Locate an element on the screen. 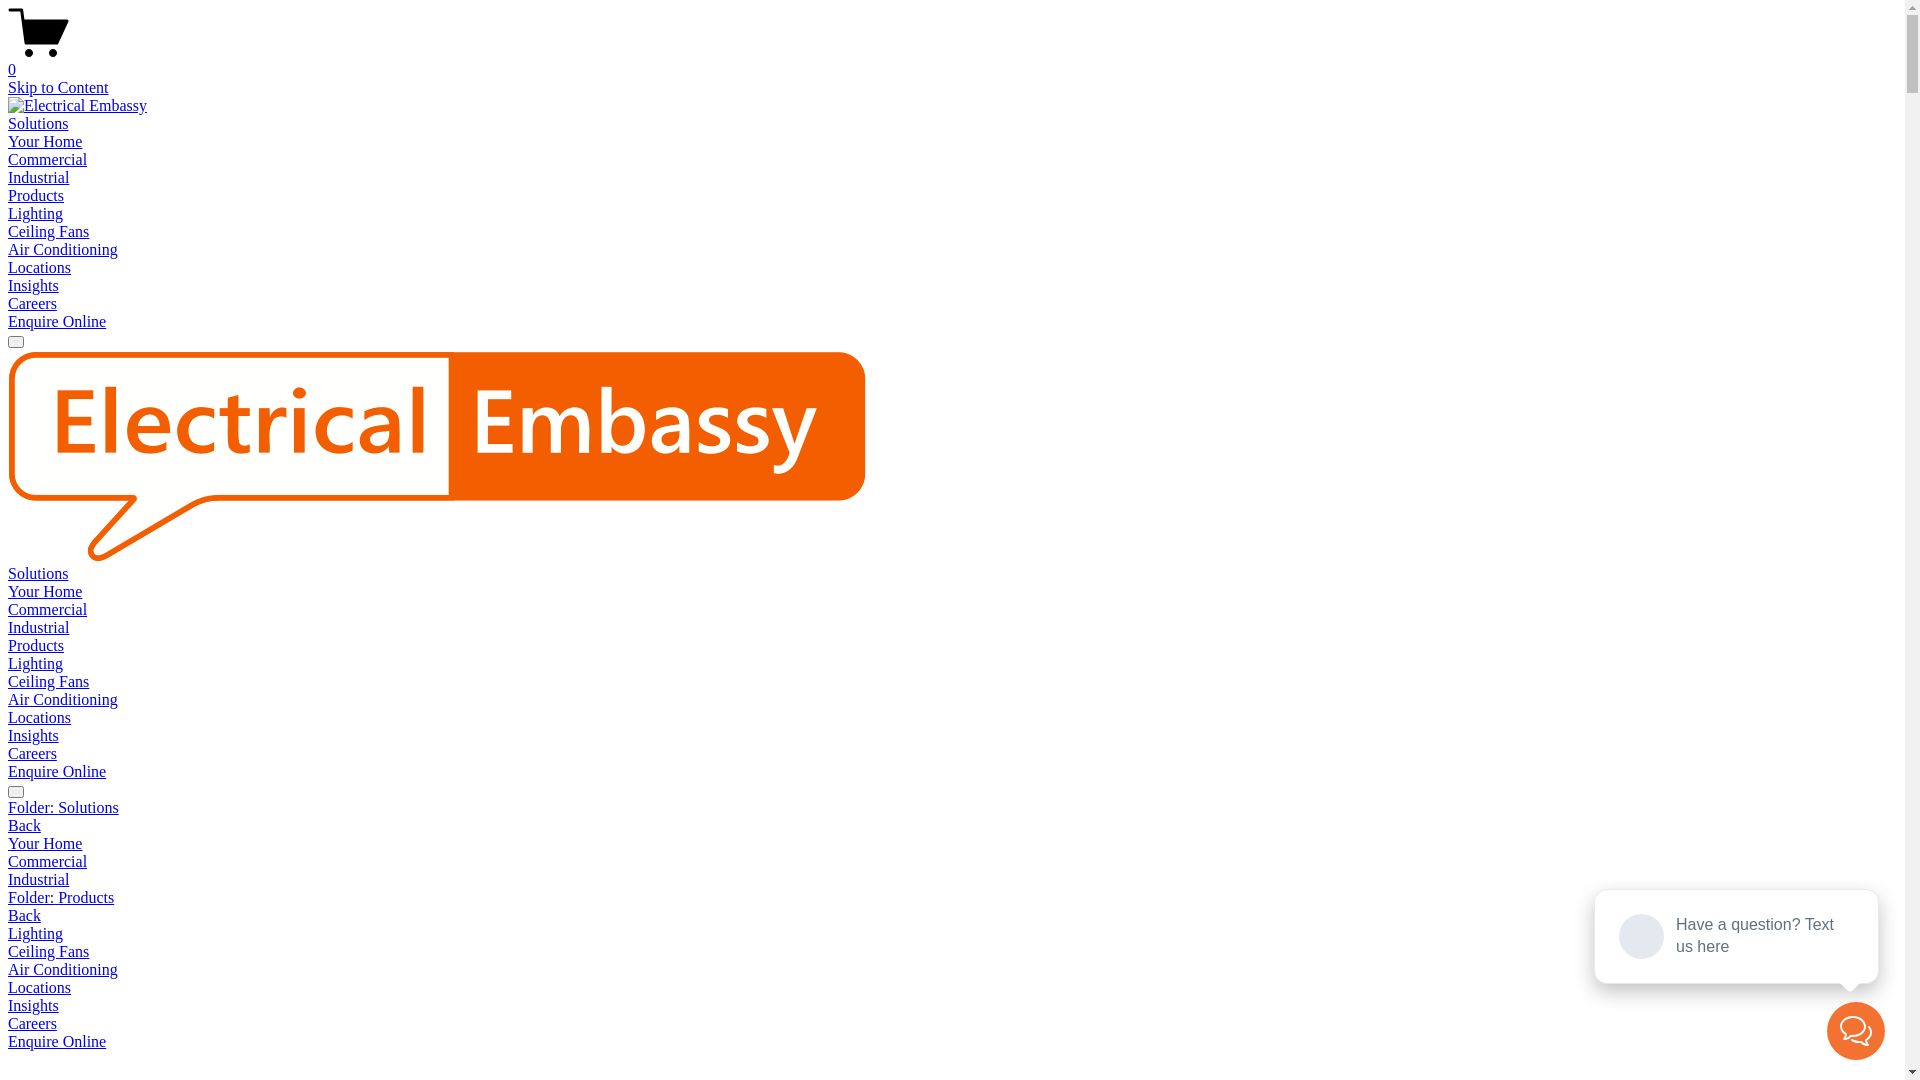  Enquire Online is located at coordinates (57, 772).